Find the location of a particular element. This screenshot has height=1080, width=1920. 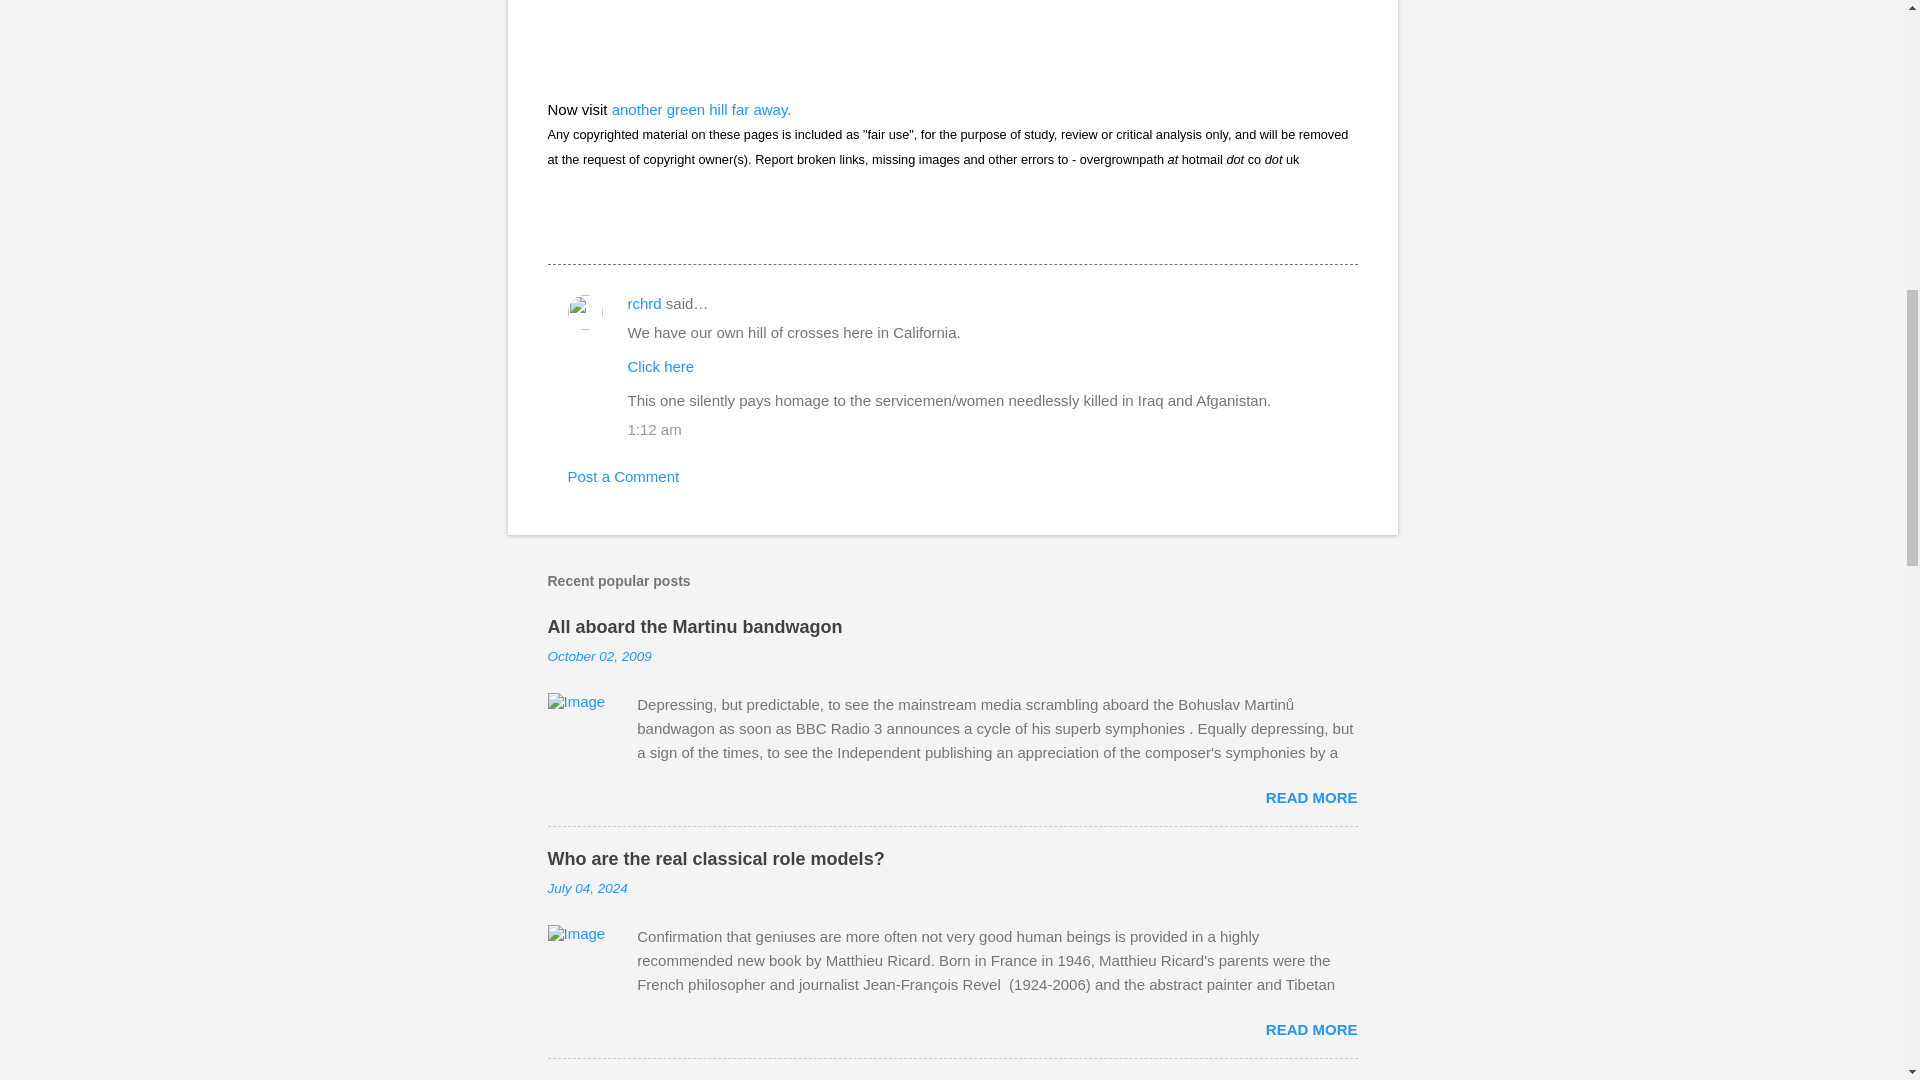

rchrd is located at coordinates (644, 303).